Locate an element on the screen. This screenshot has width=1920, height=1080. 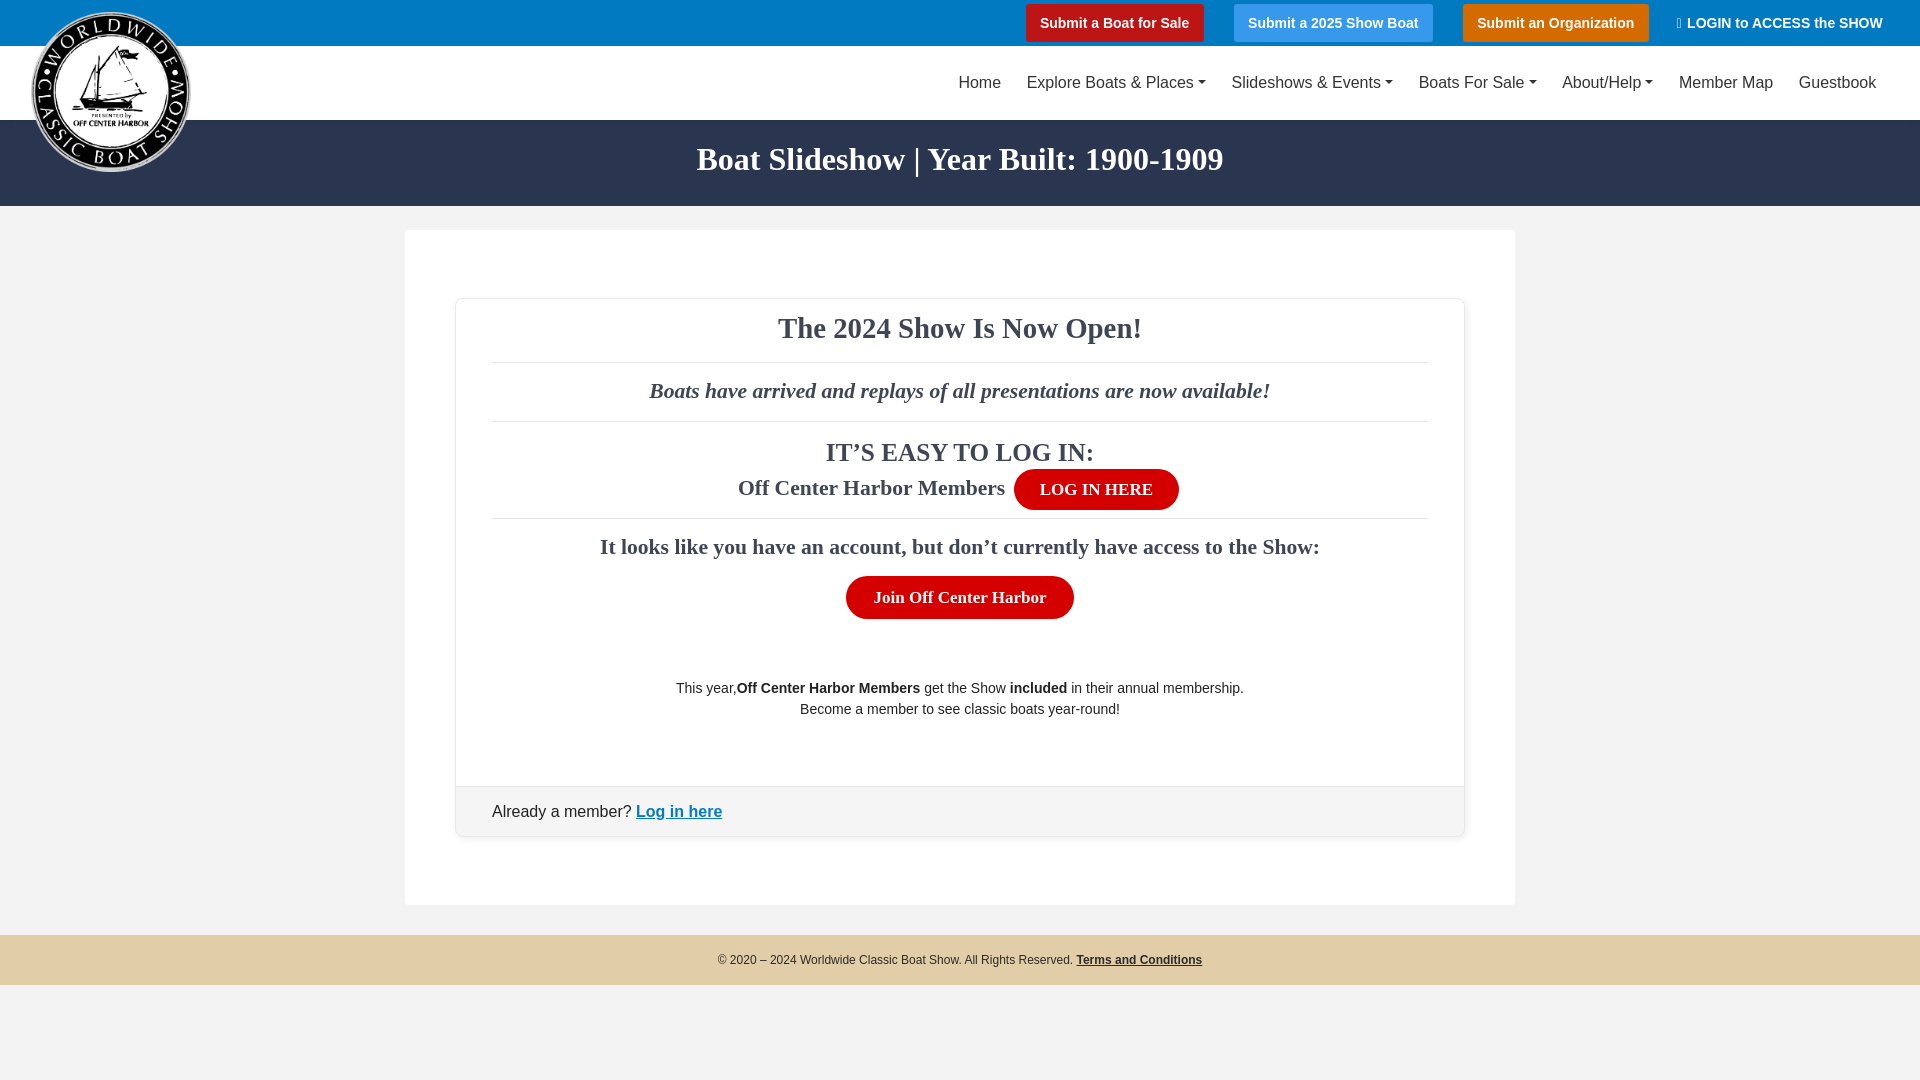
Submit a 2025 Show Boat is located at coordinates (1336, 23).